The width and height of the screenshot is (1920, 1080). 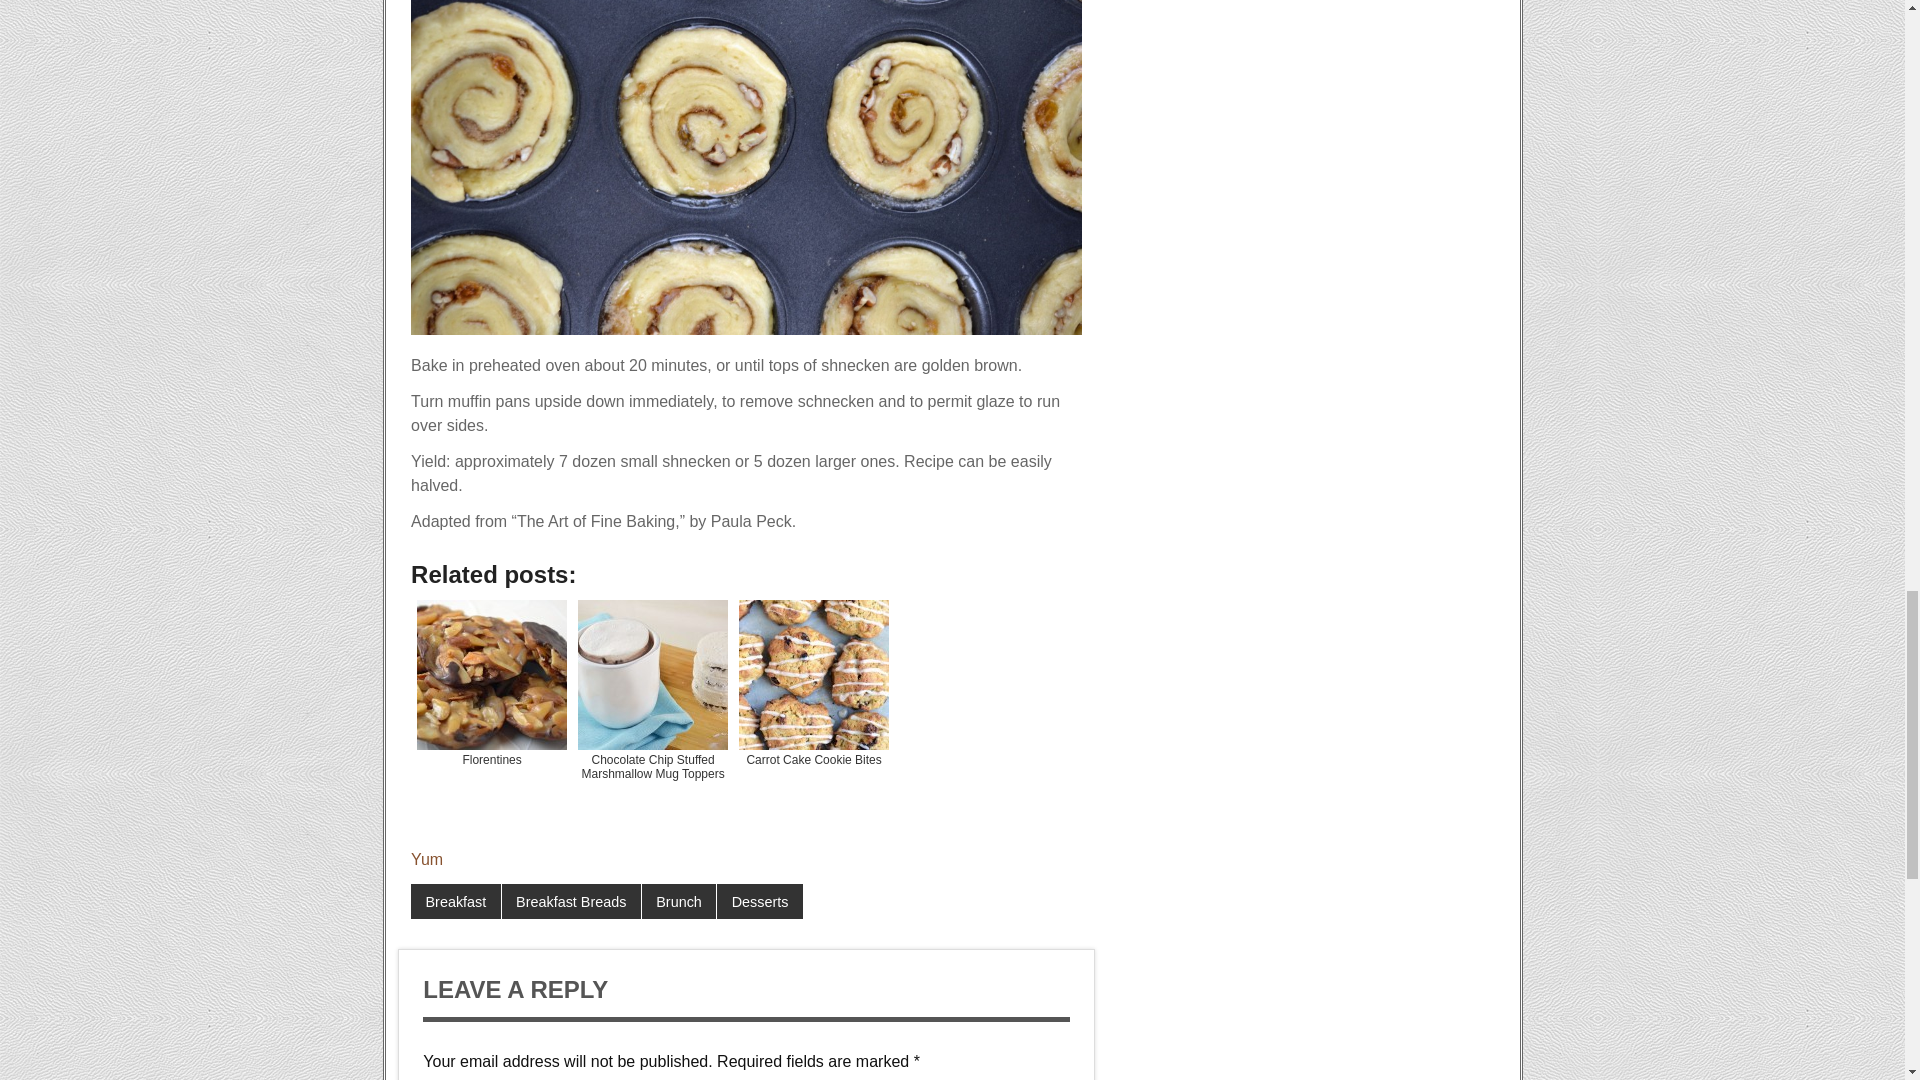 I want to click on Breakfast, so click(x=456, y=902).